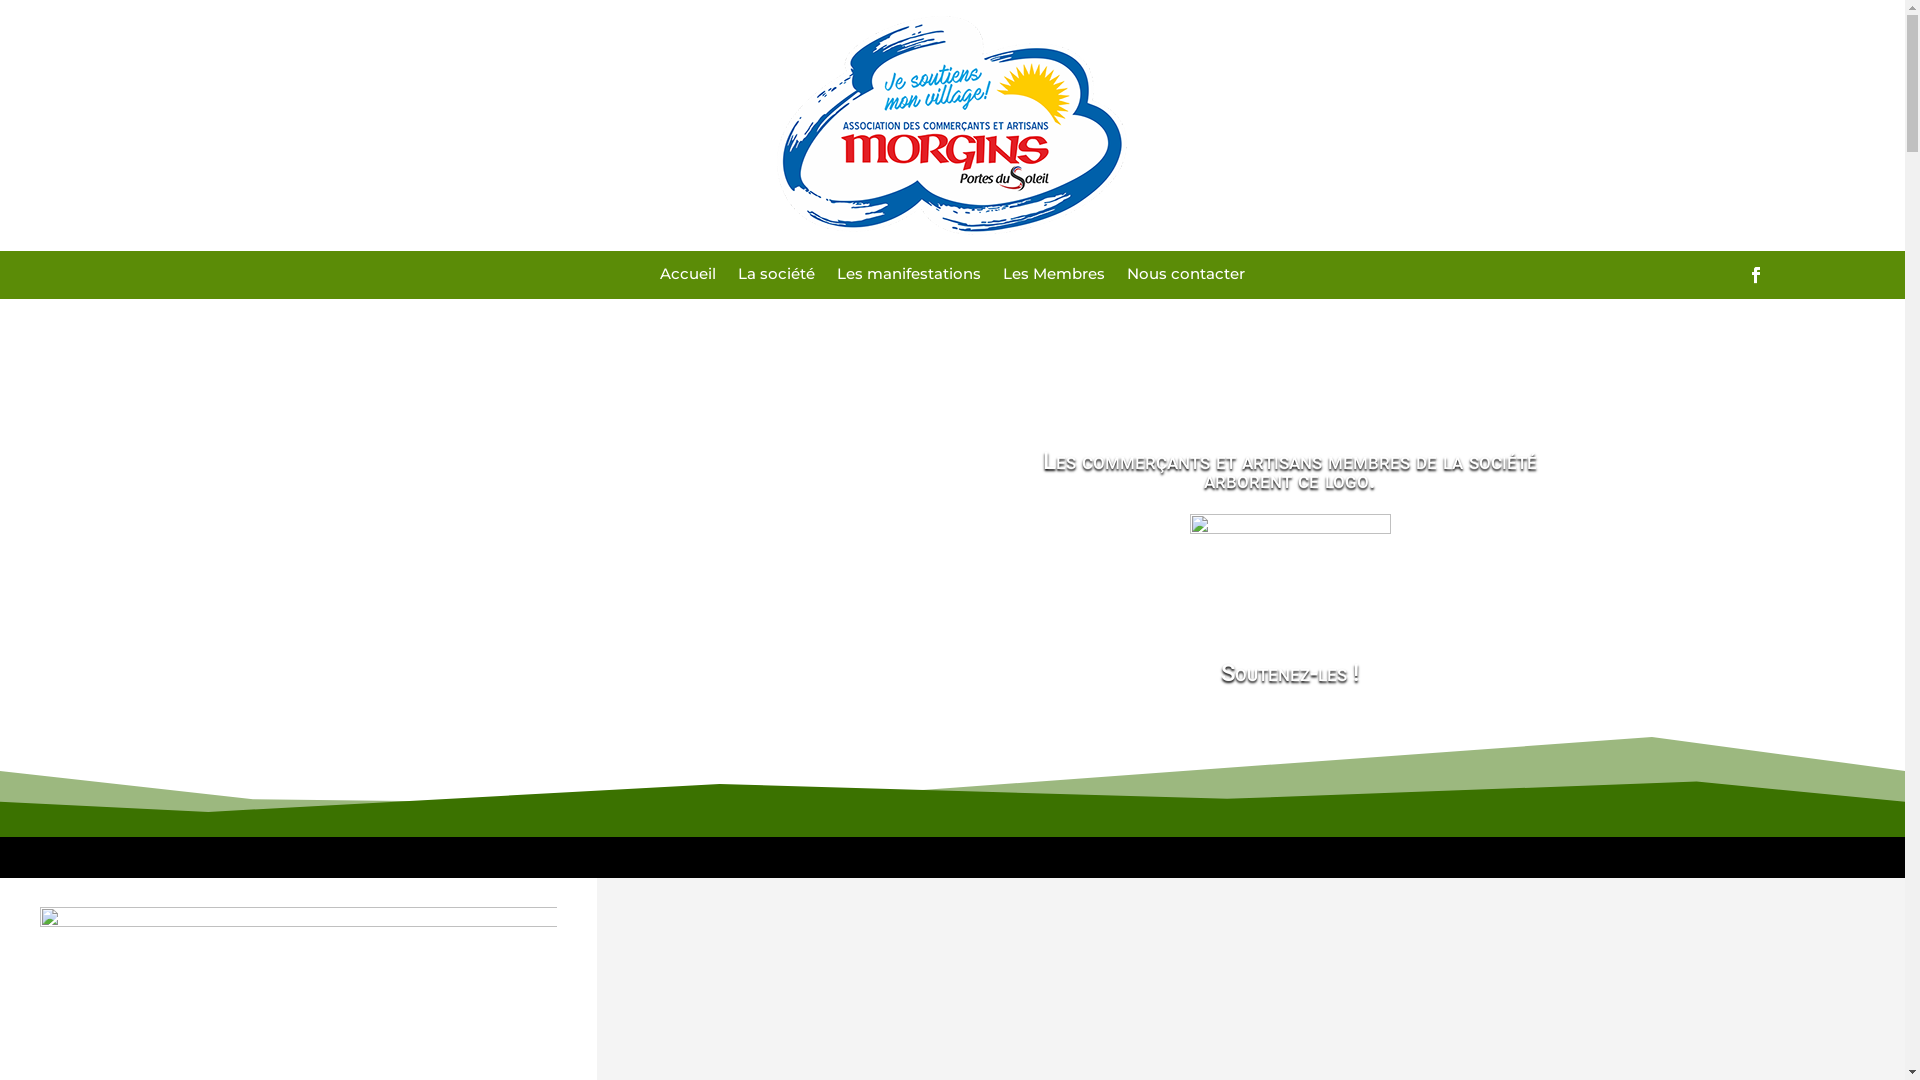  I want to click on Nous contacter, so click(1186, 278).